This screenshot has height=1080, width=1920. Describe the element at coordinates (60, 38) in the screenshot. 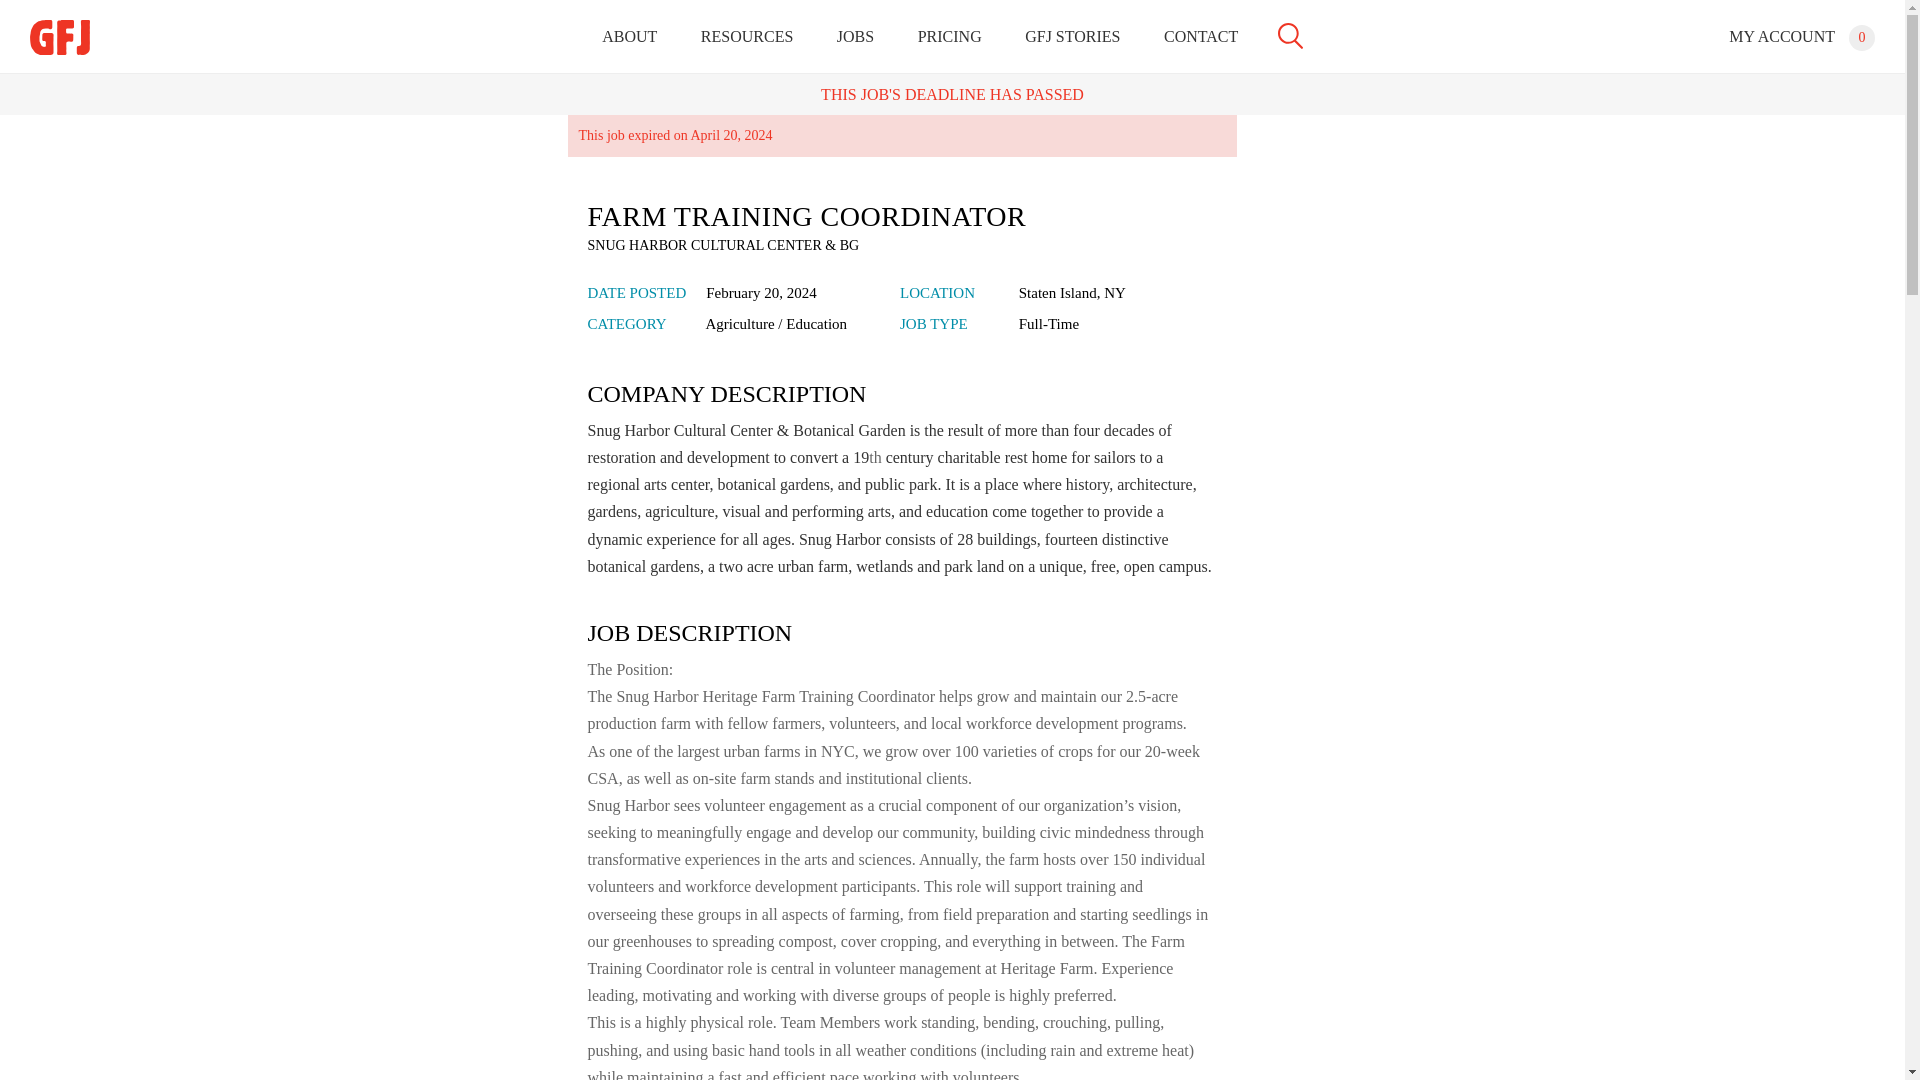

I see `homepage` at that location.